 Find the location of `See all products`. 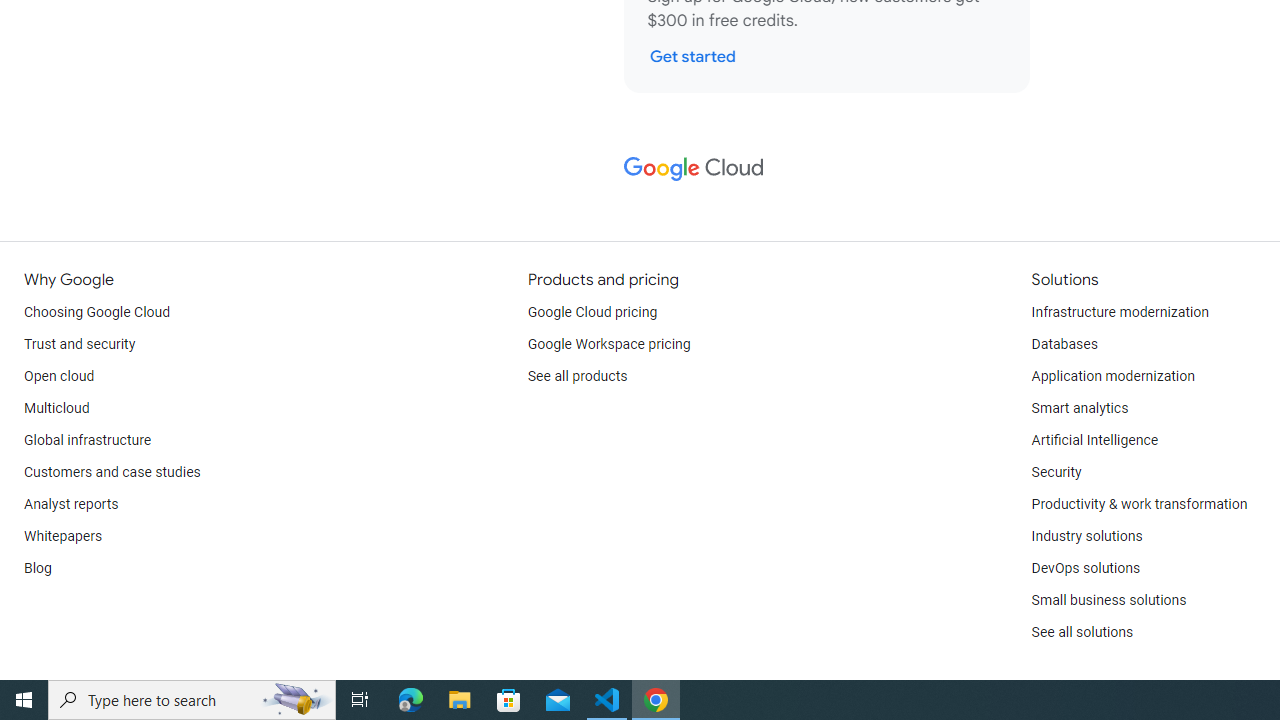

See all products is located at coordinates (578, 376).